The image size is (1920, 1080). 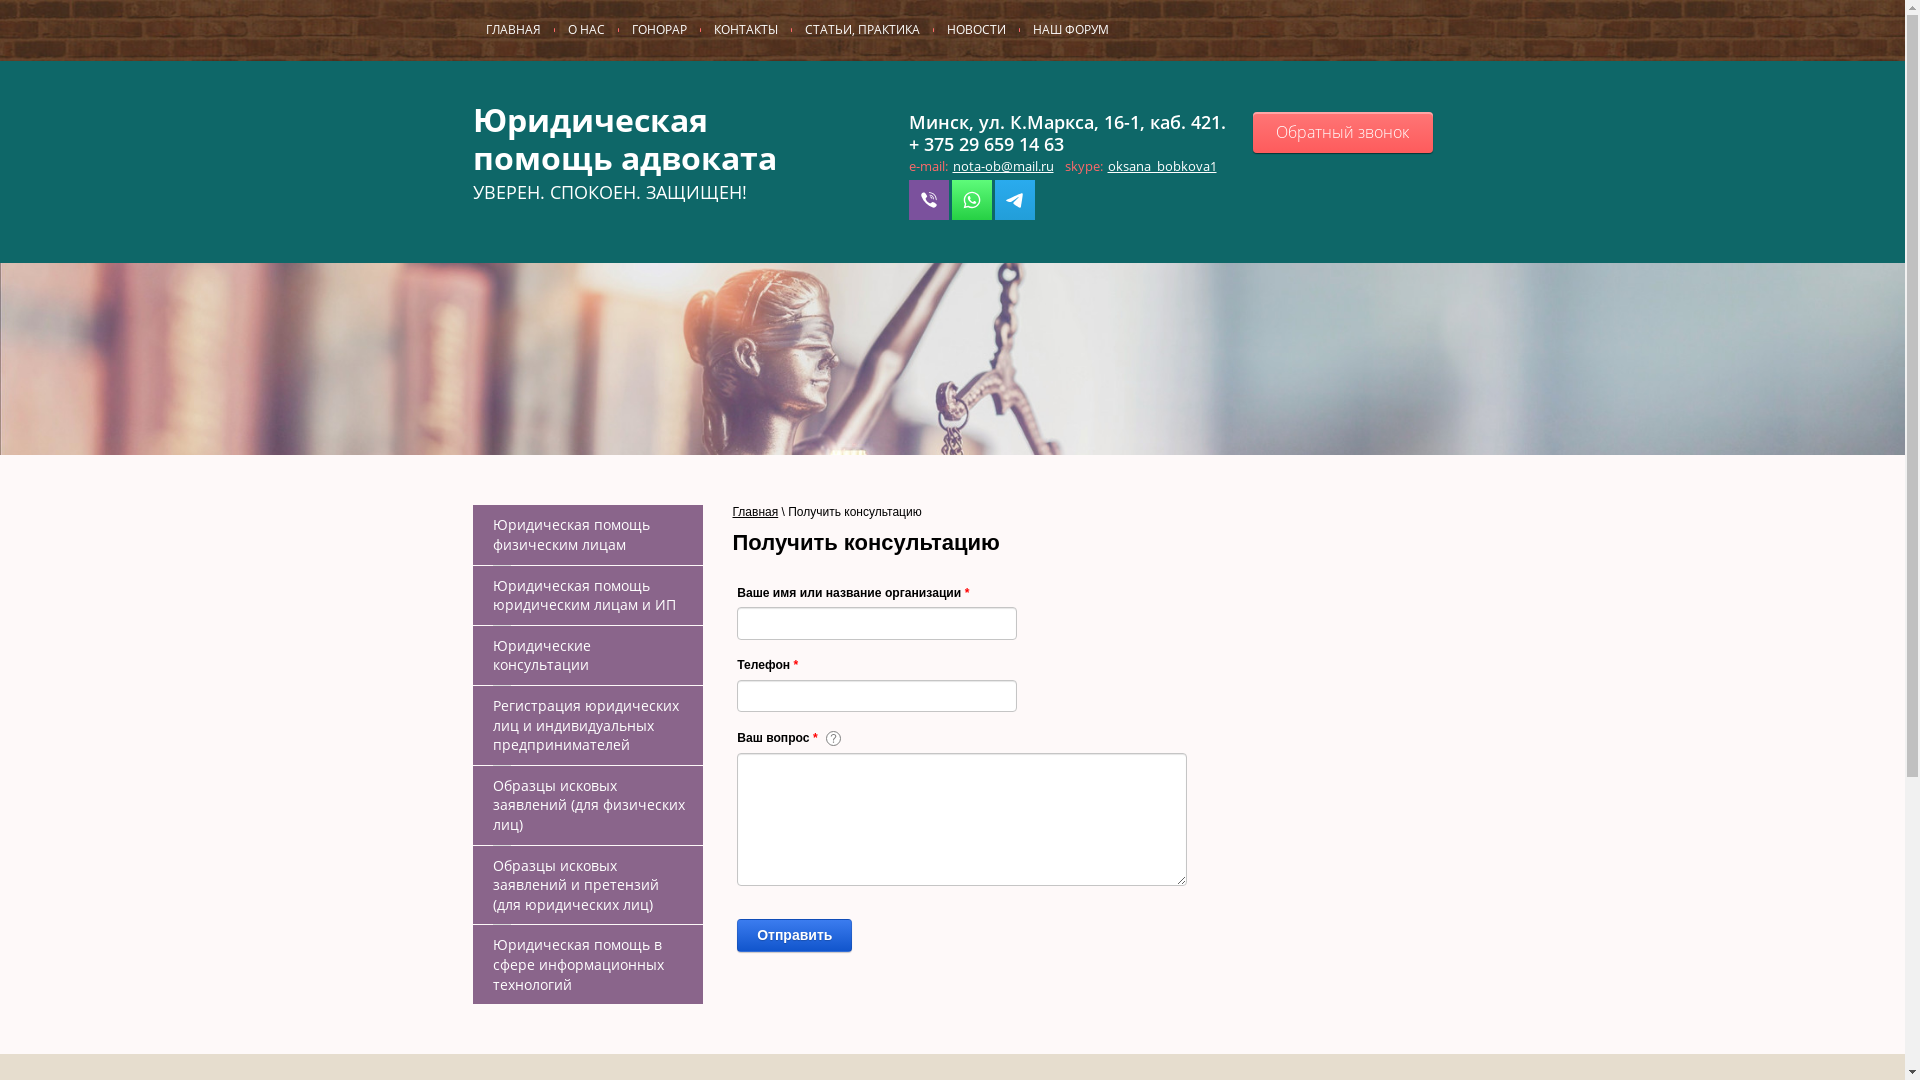 What do you see at coordinates (986, 144) in the screenshot?
I see `+ 375 29 659 14 63` at bounding box center [986, 144].